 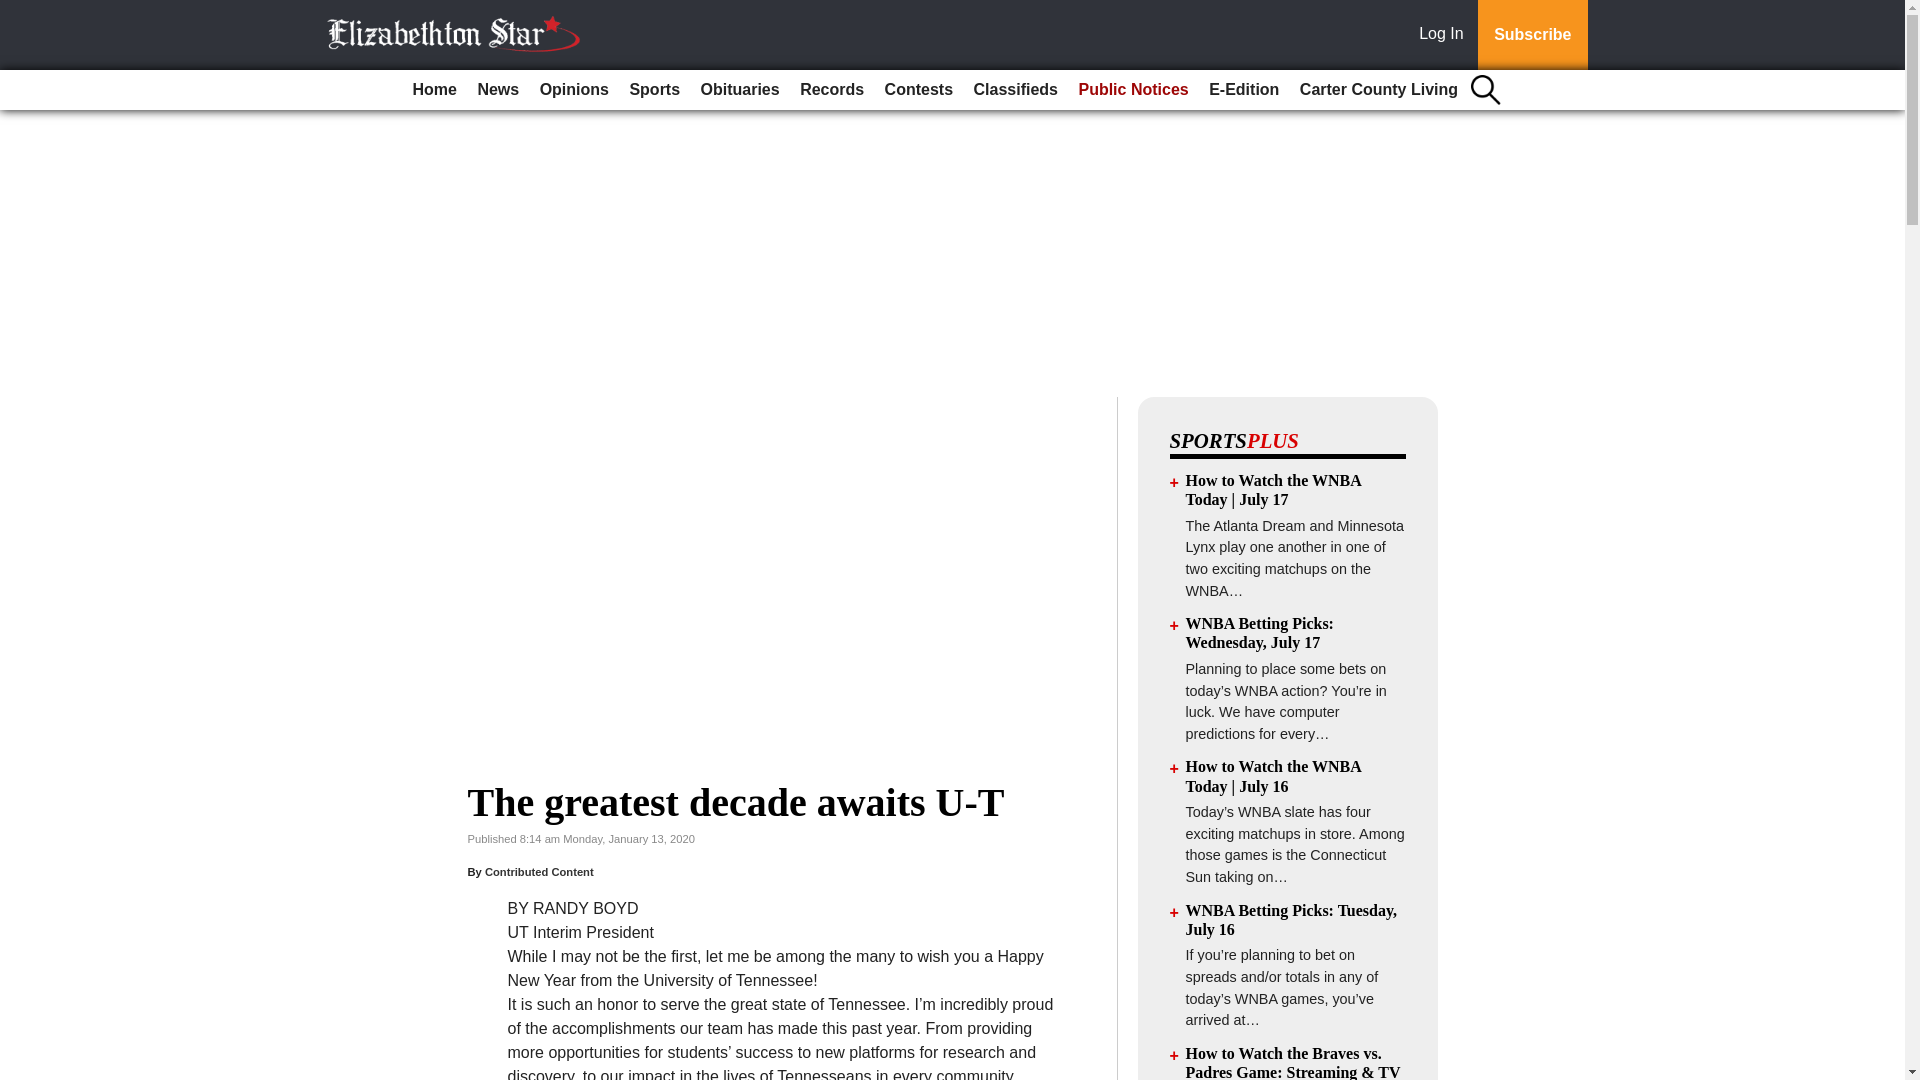 What do you see at coordinates (1445, 35) in the screenshot?
I see `Log In` at bounding box center [1445, 35].